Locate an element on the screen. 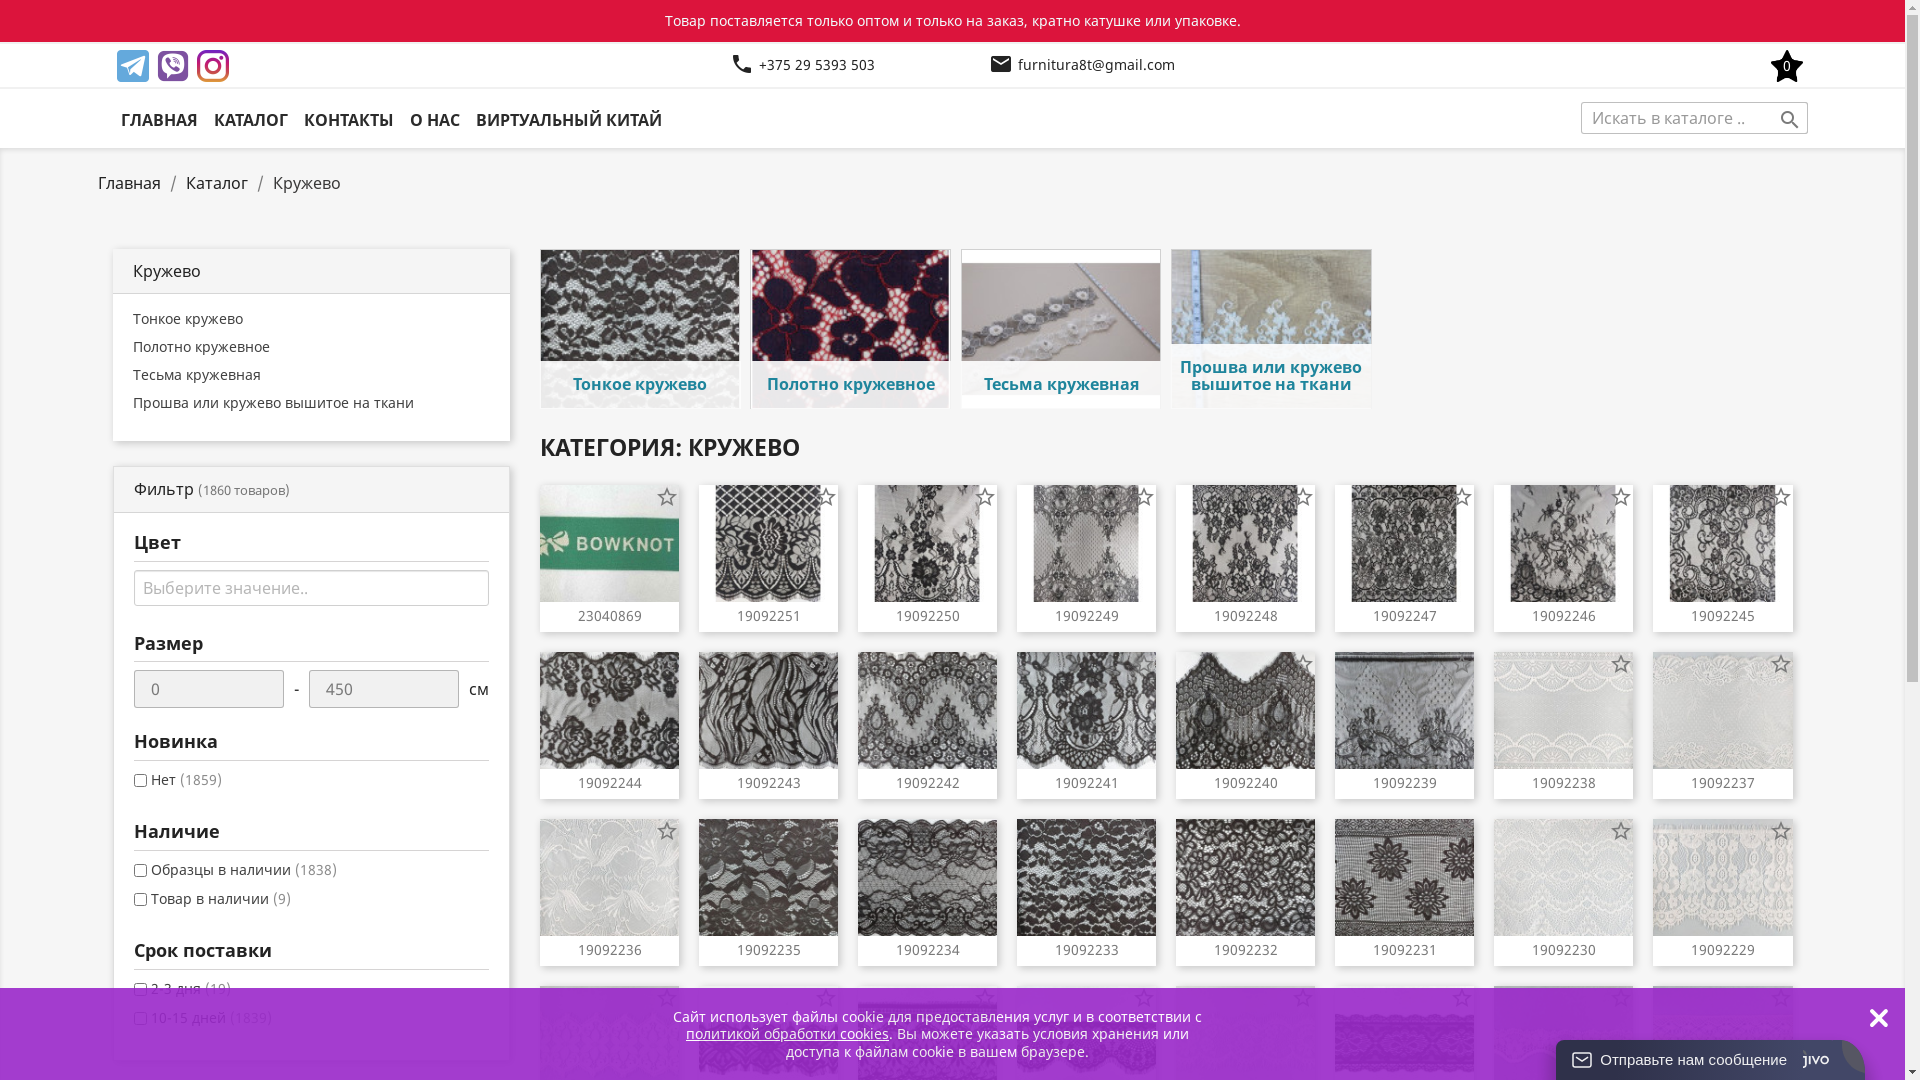 The width and height of the screenshot is (1920, 1080). star_border is located at coordinates (826, 496).